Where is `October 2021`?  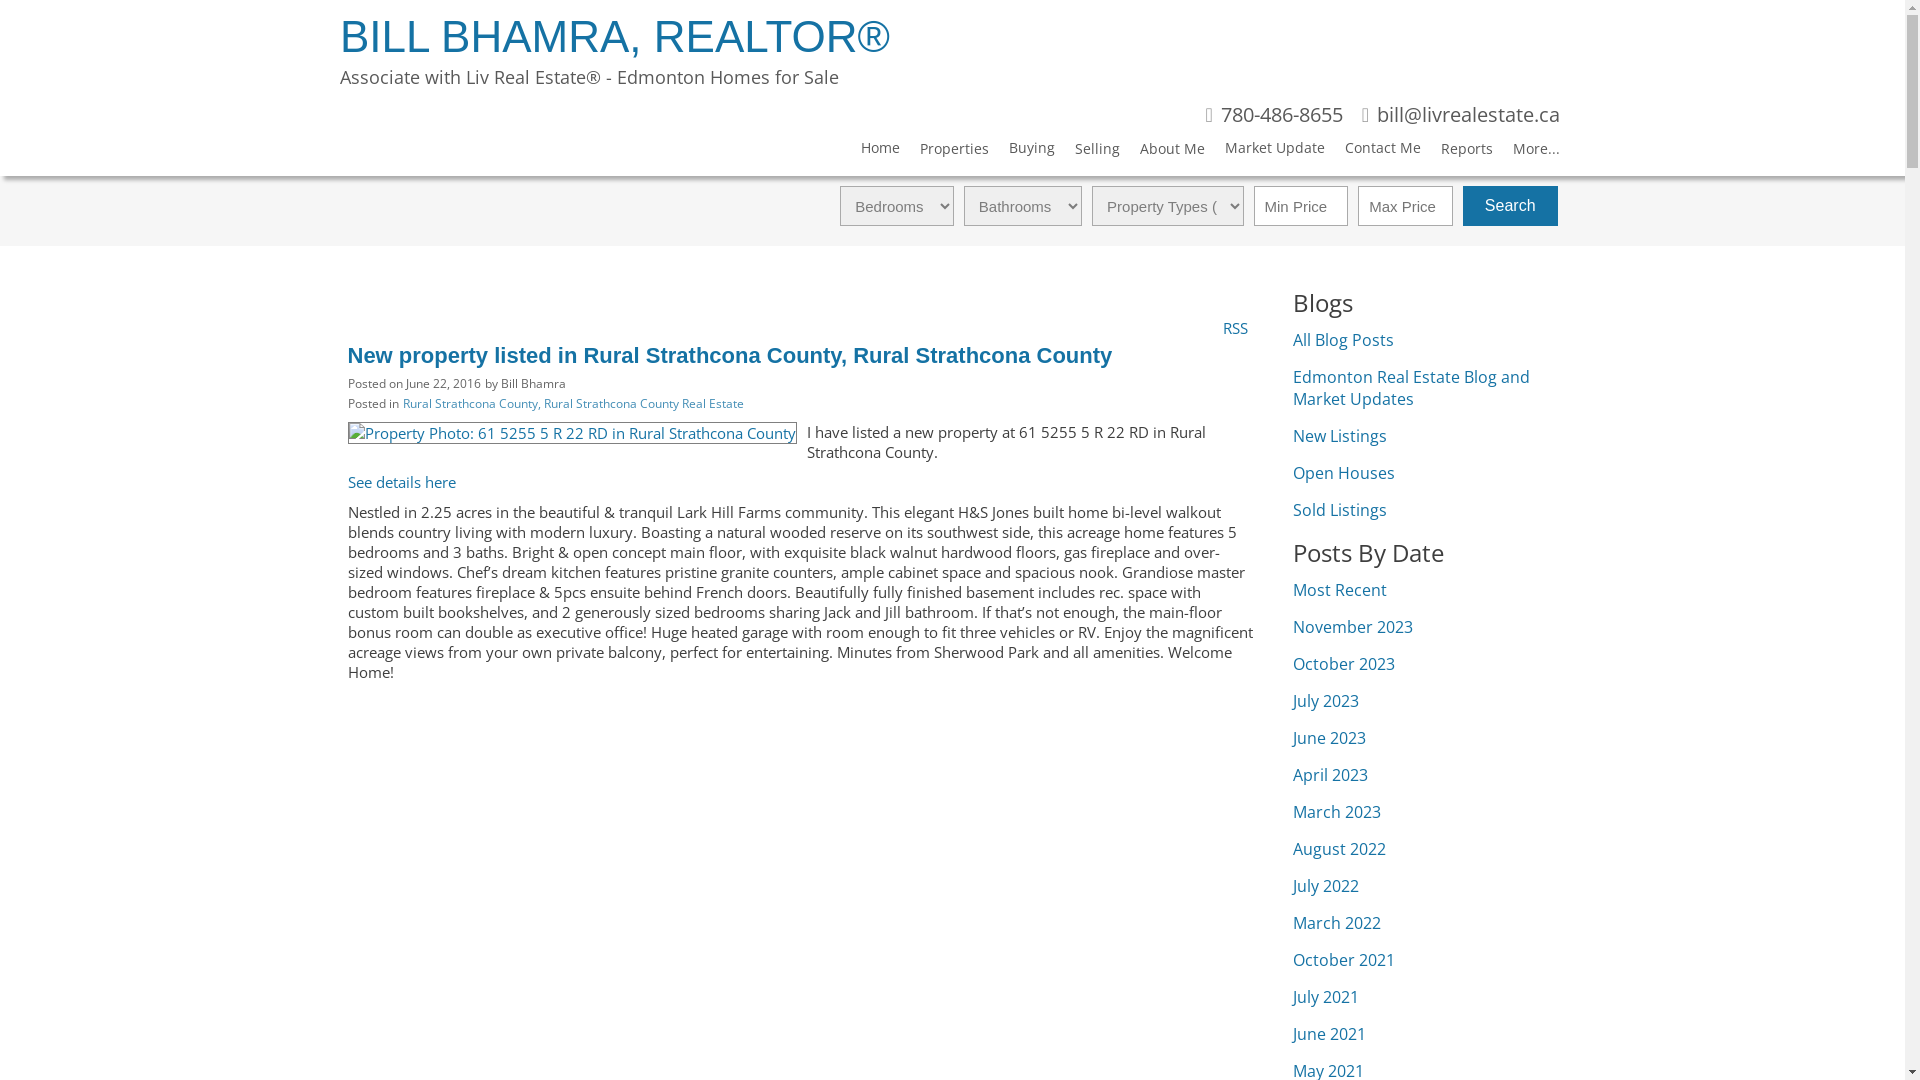 October 2021 is located at coordinates (1343, 960).